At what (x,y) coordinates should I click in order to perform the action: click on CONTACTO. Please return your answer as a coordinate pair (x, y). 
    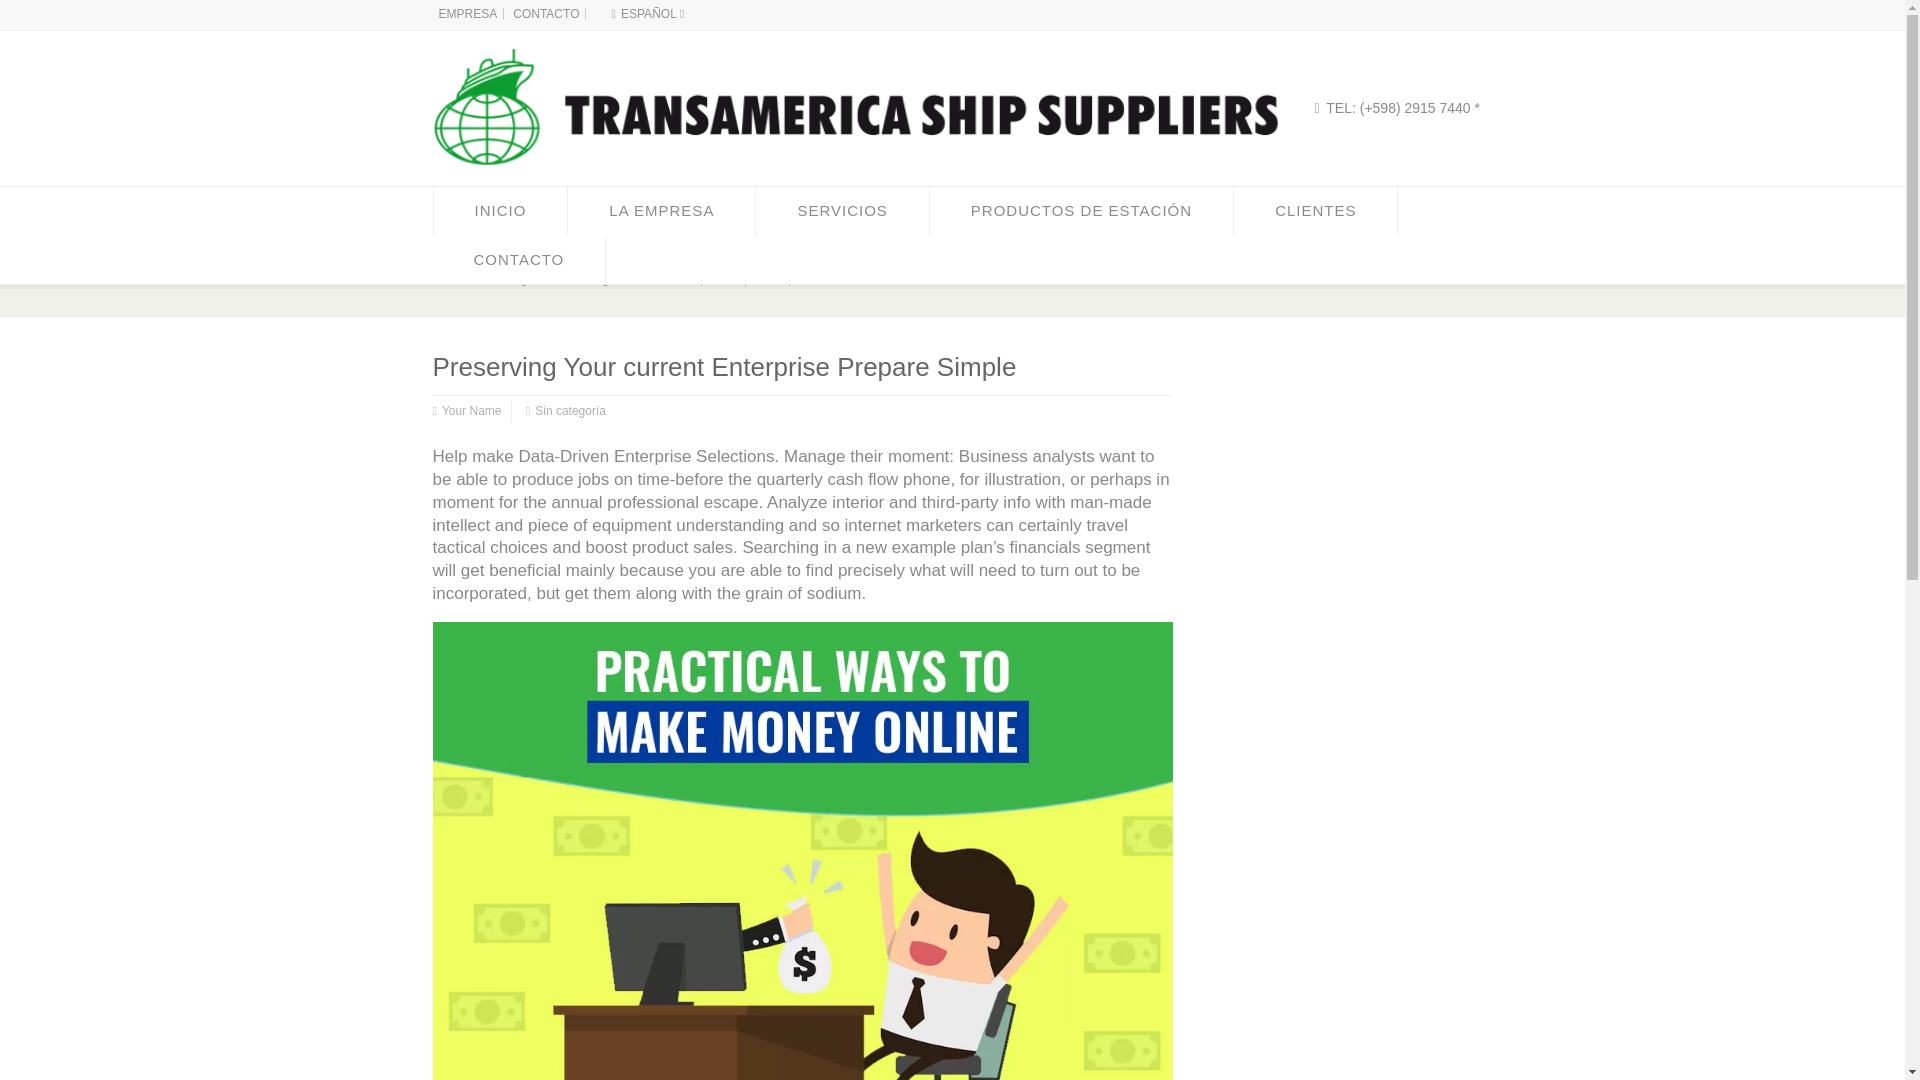
    Looking at the image, I should click on (518, 260).